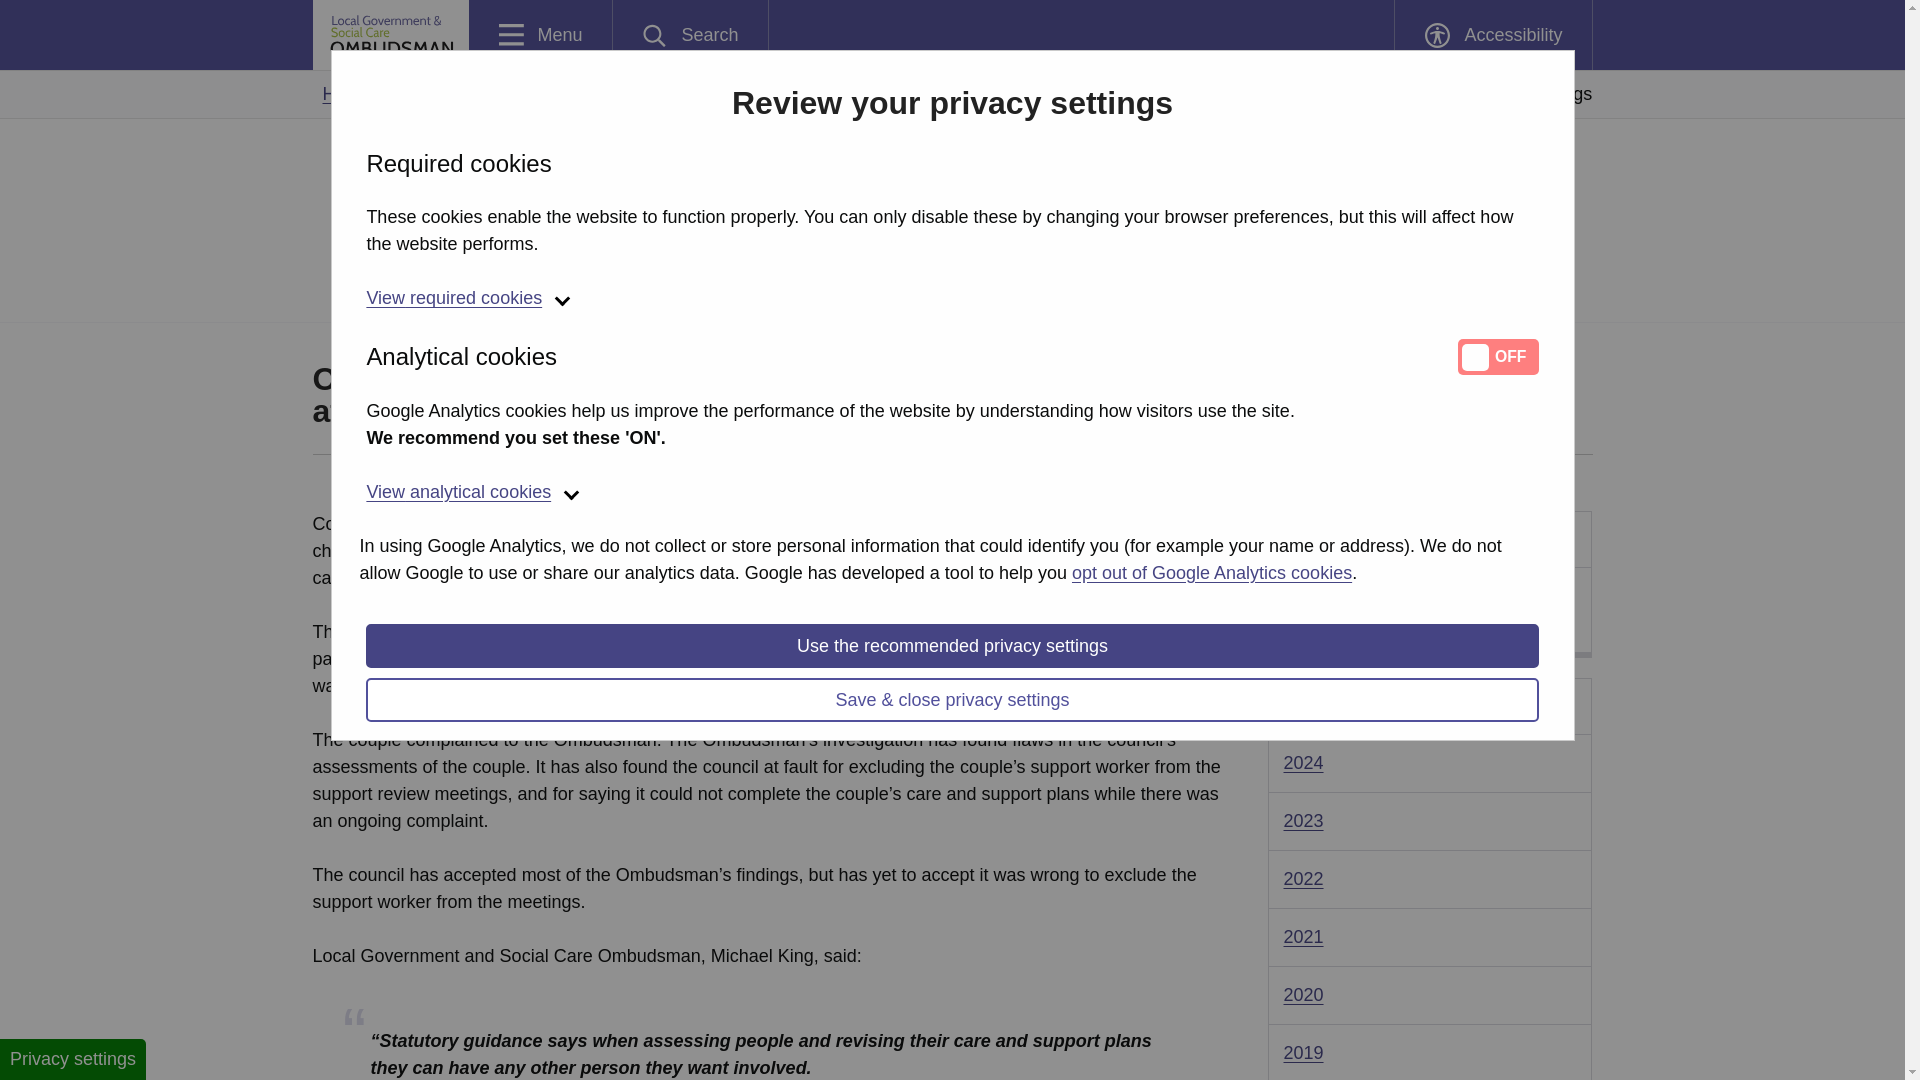 The image size is (1920, 1080). What do you see at coordinates (952, 646) in the screenshot?
I see `Use the recommended privacy settings` at bounding box center [952, 646].